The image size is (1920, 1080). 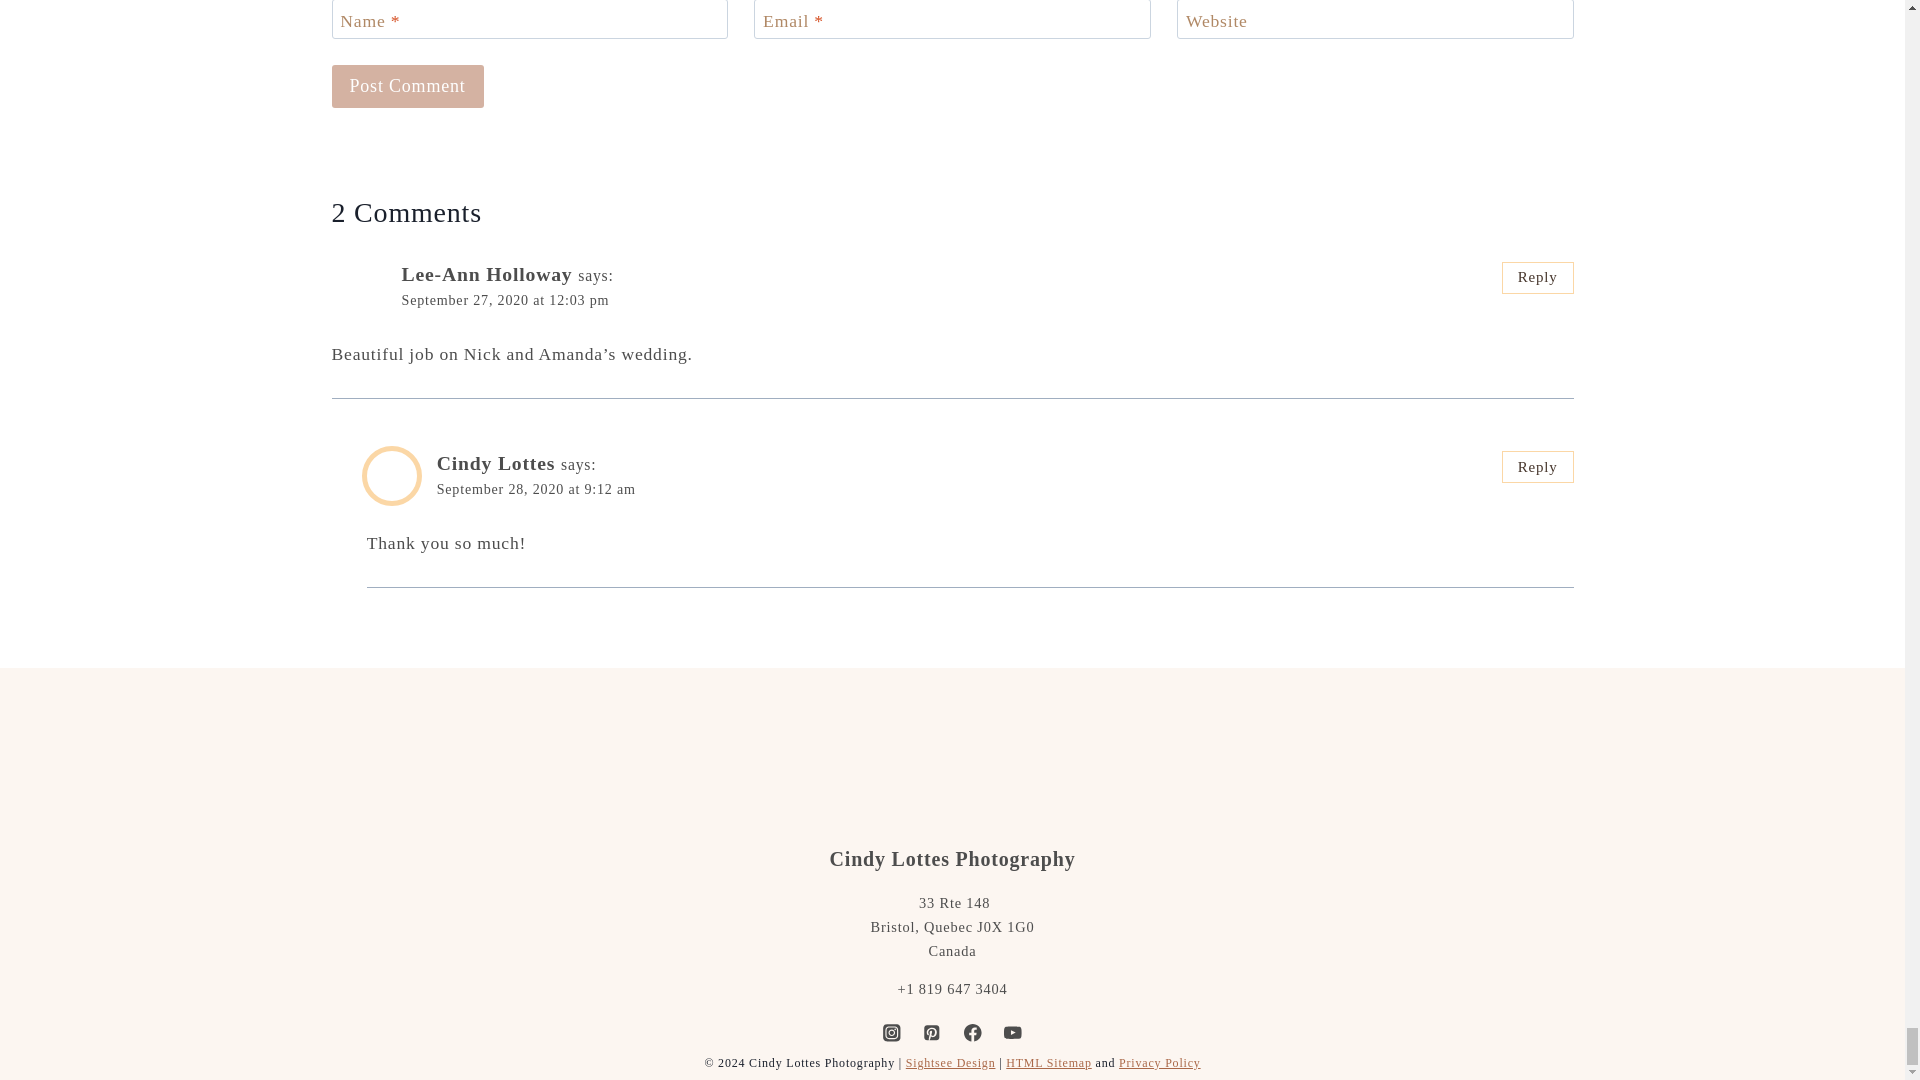 I want to click on Post Comment, so click(x=408, y=86).